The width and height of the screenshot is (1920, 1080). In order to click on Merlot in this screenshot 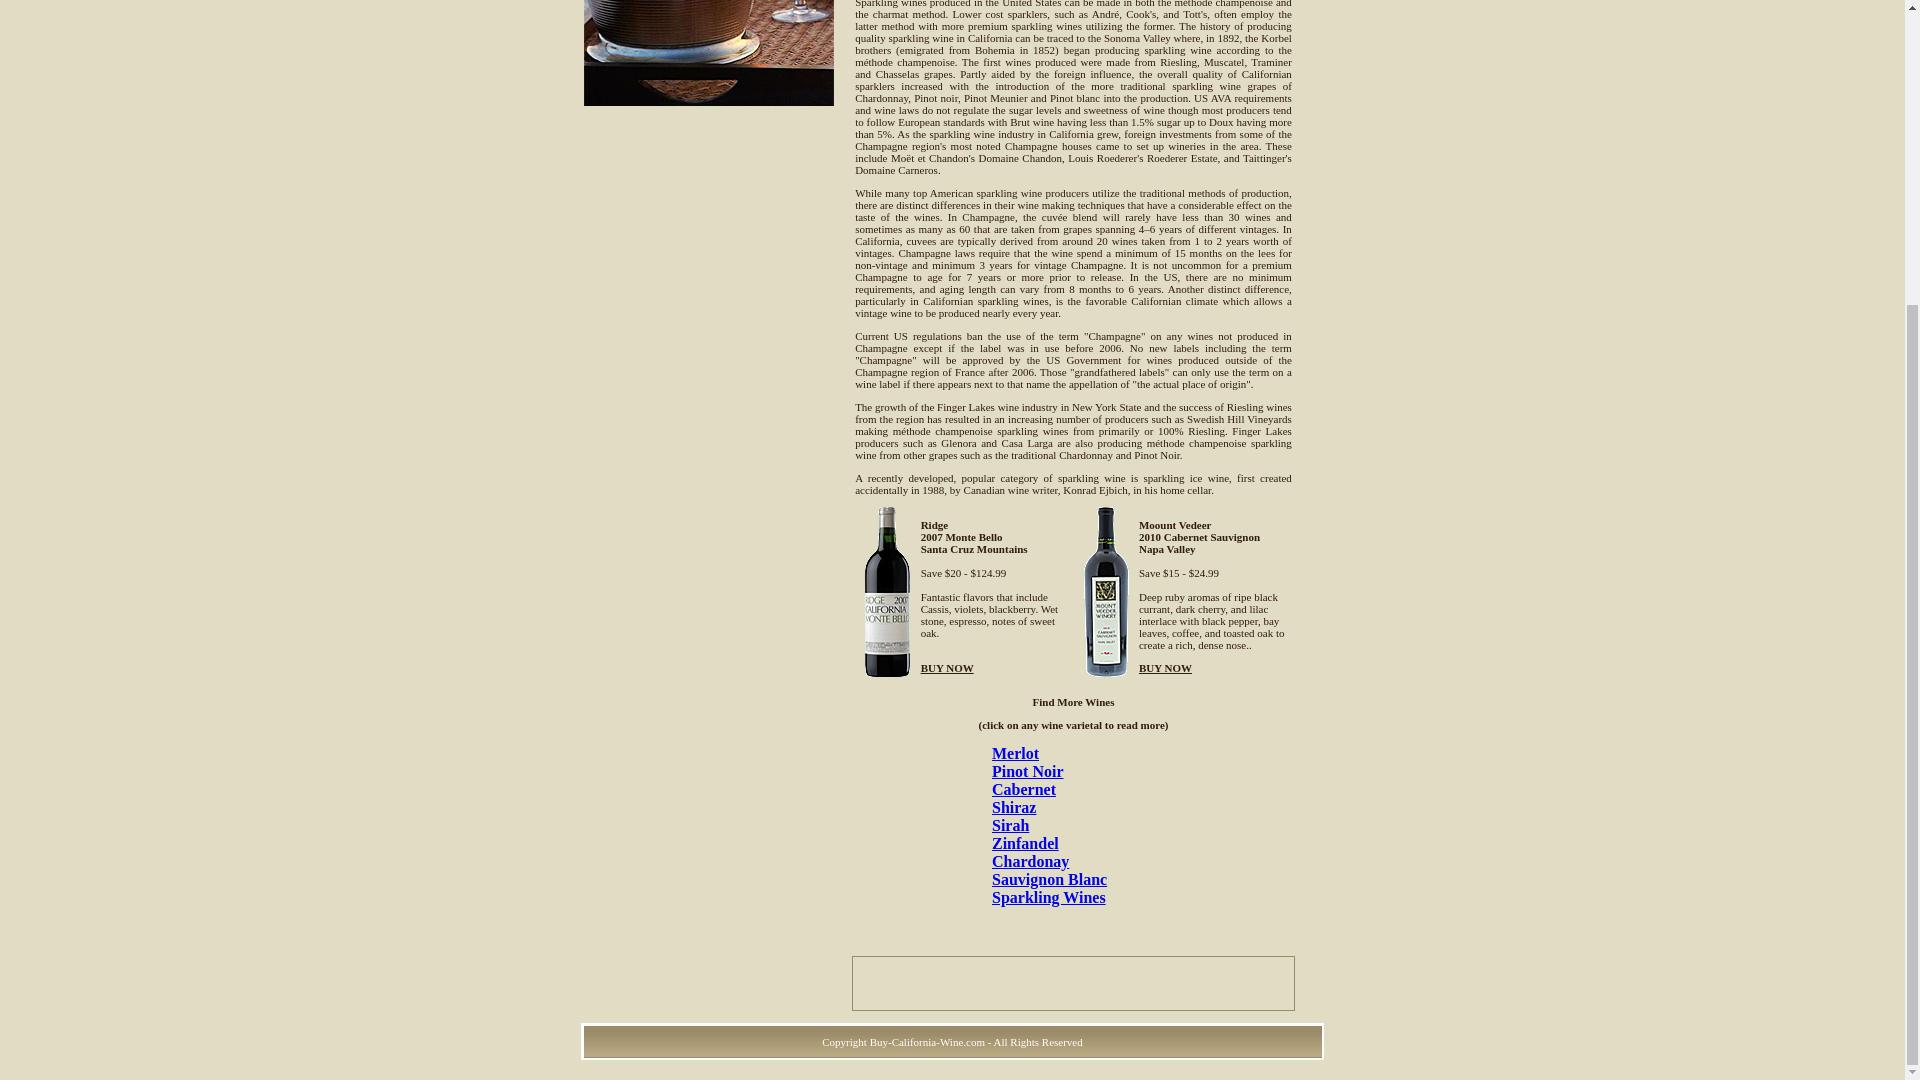, I will do `click(1015, 754)`.